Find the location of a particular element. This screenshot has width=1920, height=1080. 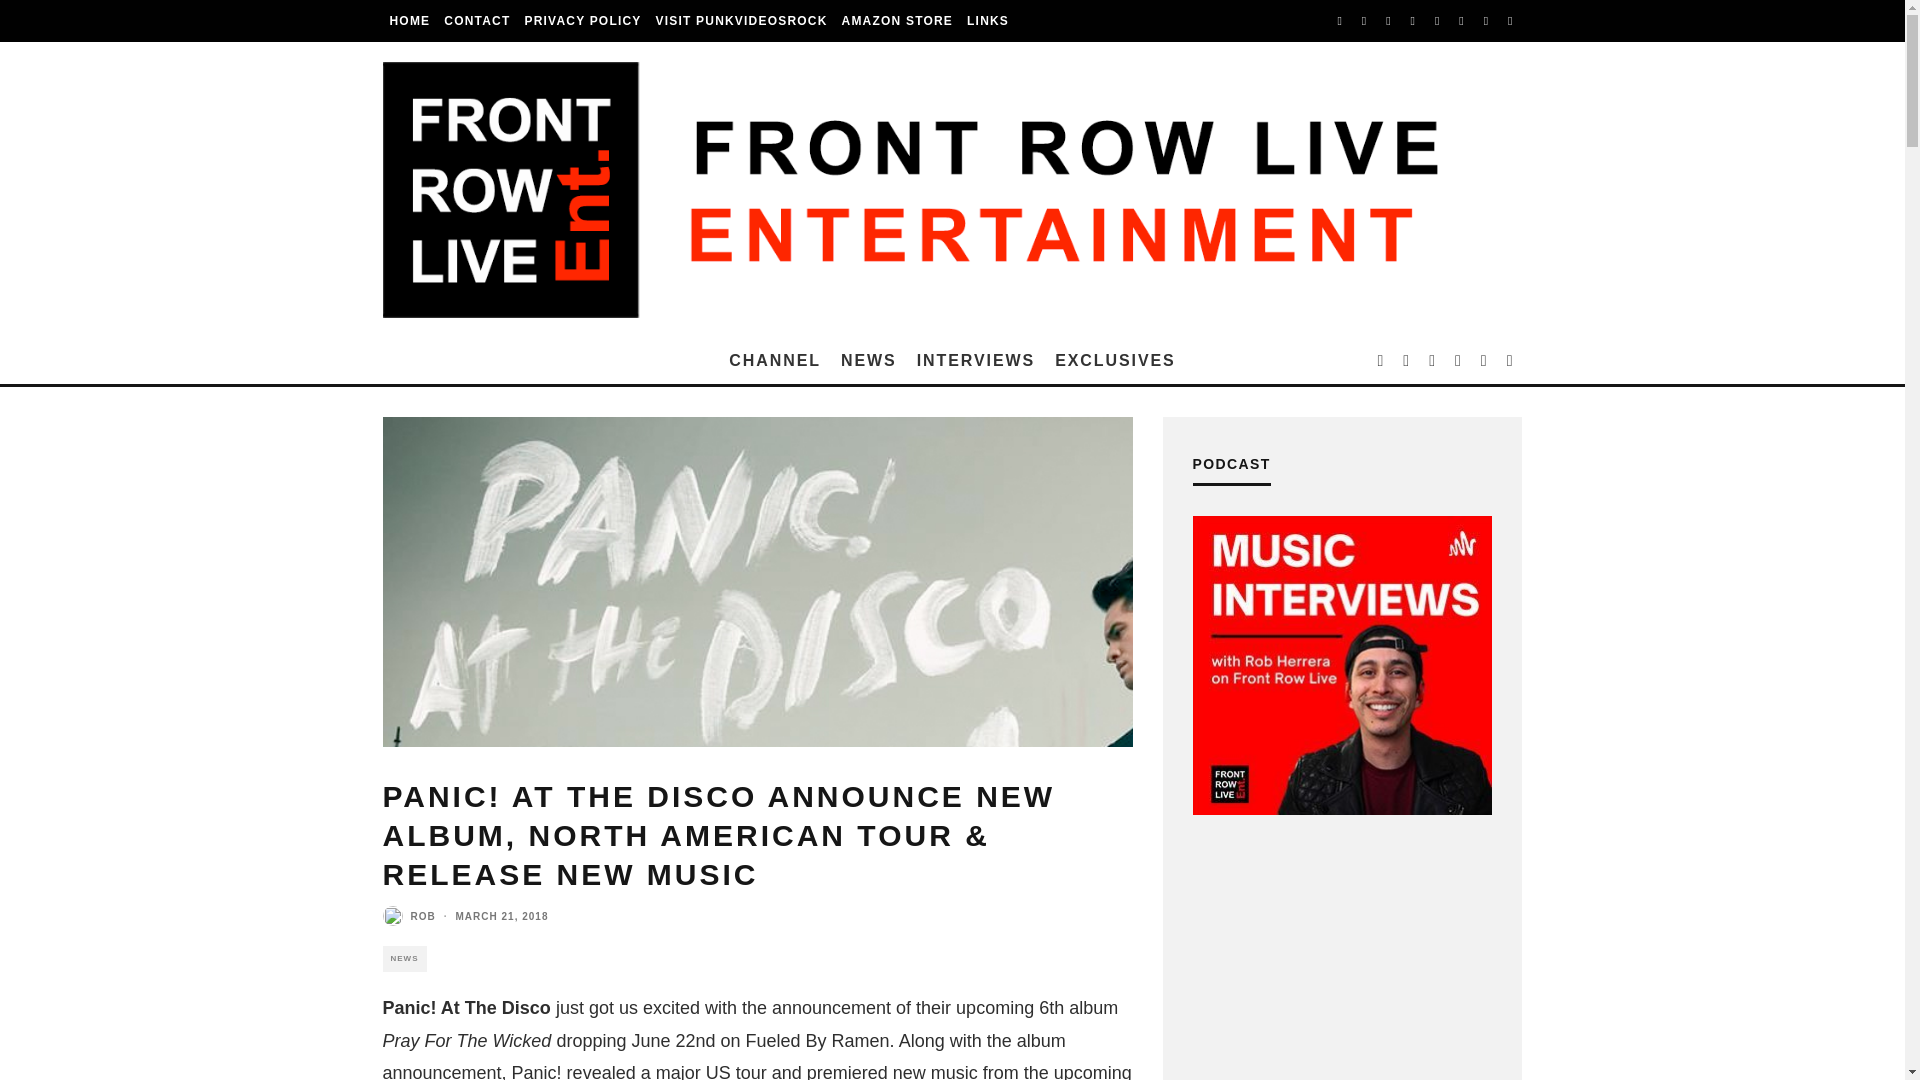

CONTACT is located at coordinates (476, 21).